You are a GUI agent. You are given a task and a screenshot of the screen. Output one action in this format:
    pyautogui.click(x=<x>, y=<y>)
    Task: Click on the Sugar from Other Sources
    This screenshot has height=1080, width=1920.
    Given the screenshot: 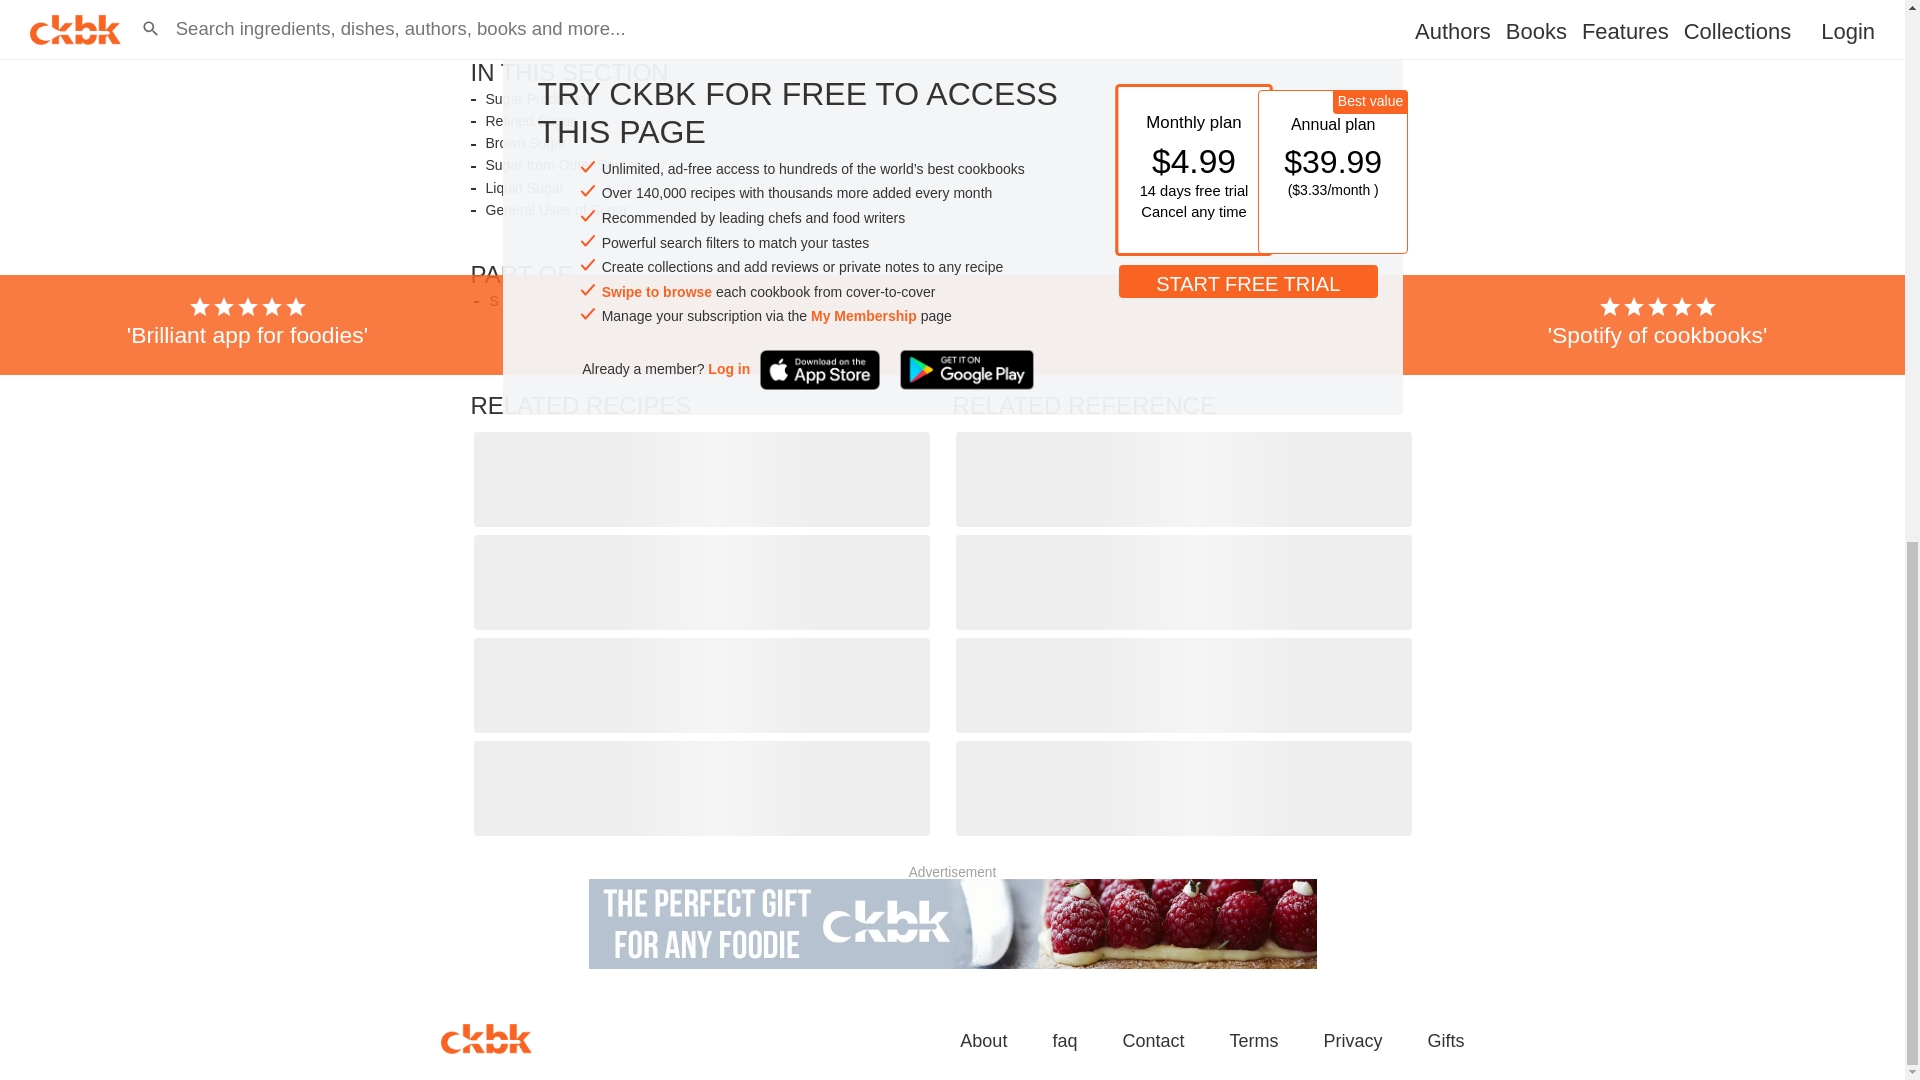 What is the action you would take?
    pyautogui.click(x=566, y=164)
    